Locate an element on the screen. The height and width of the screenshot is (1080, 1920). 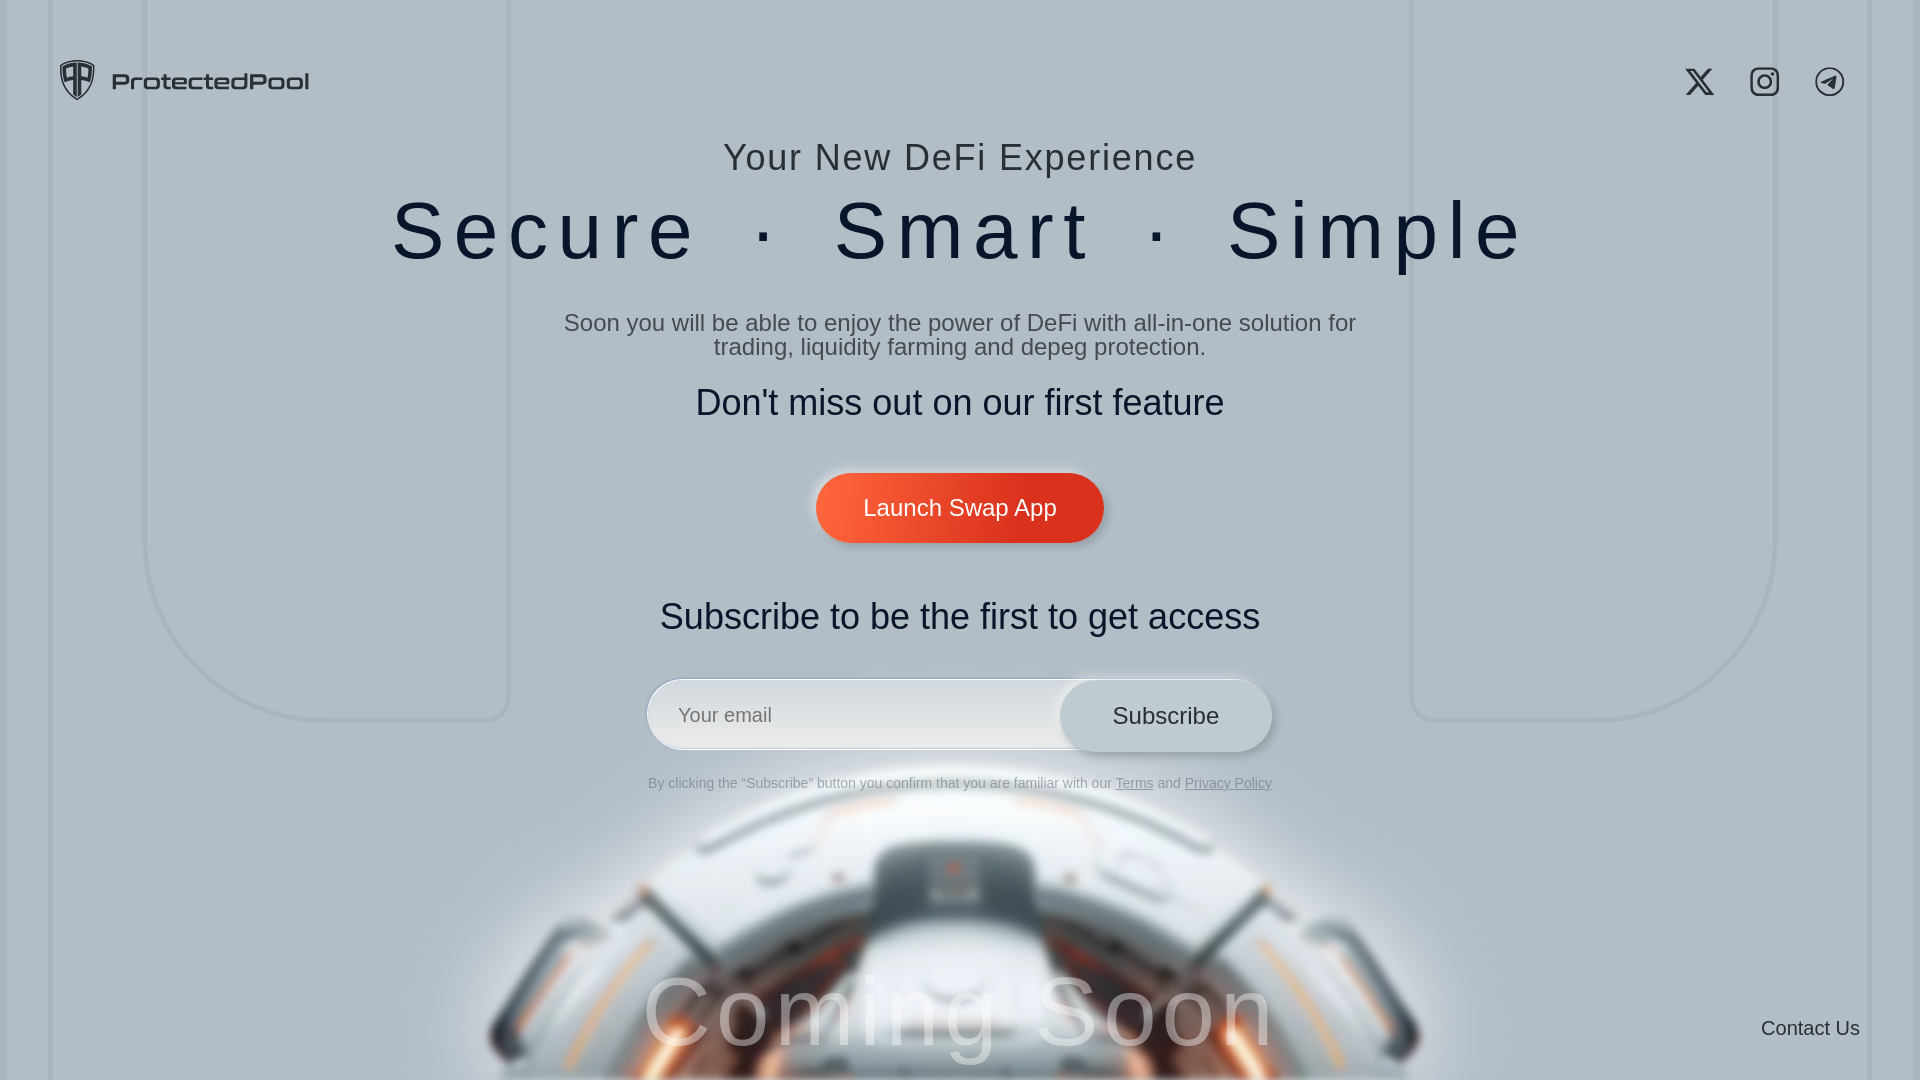
Terms is located at coordinates (1134, 782).